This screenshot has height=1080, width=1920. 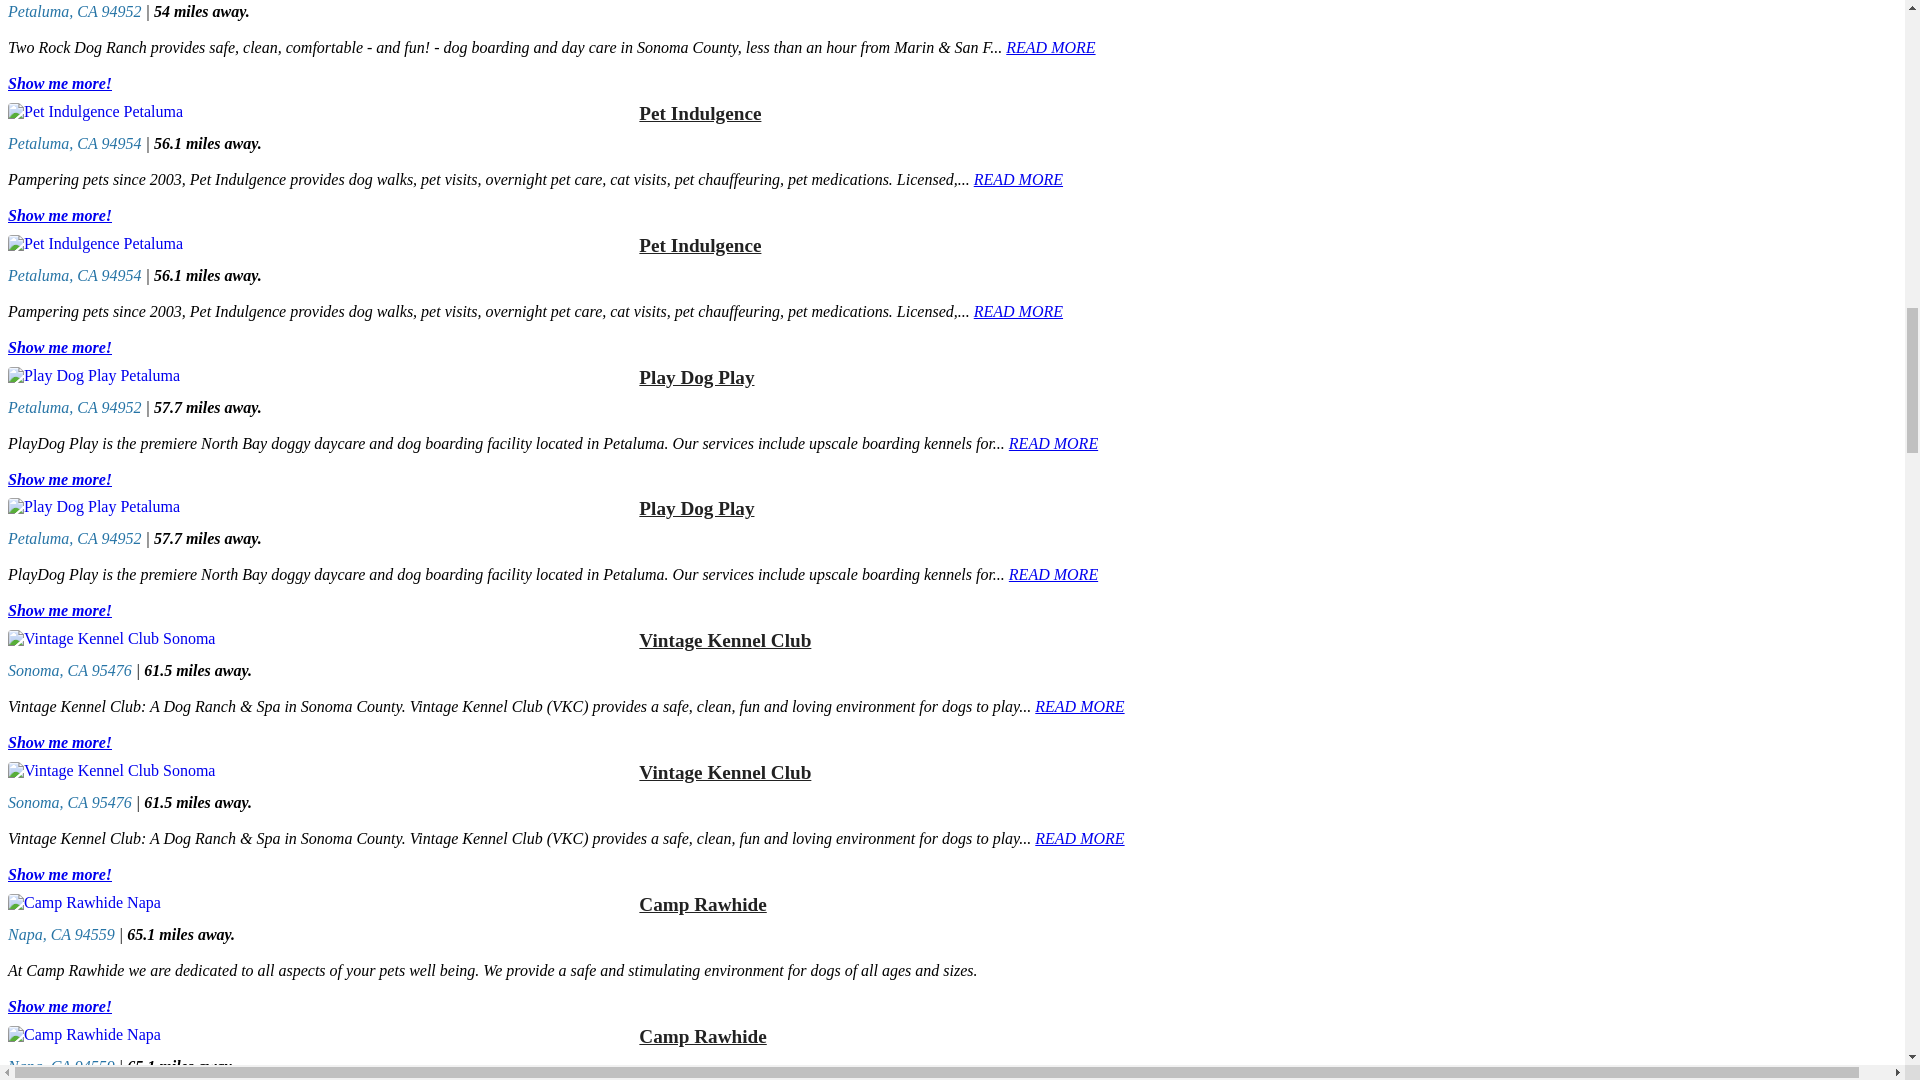 I want to click on Play Dog Play Petaluma, so click(x=319, y=376).